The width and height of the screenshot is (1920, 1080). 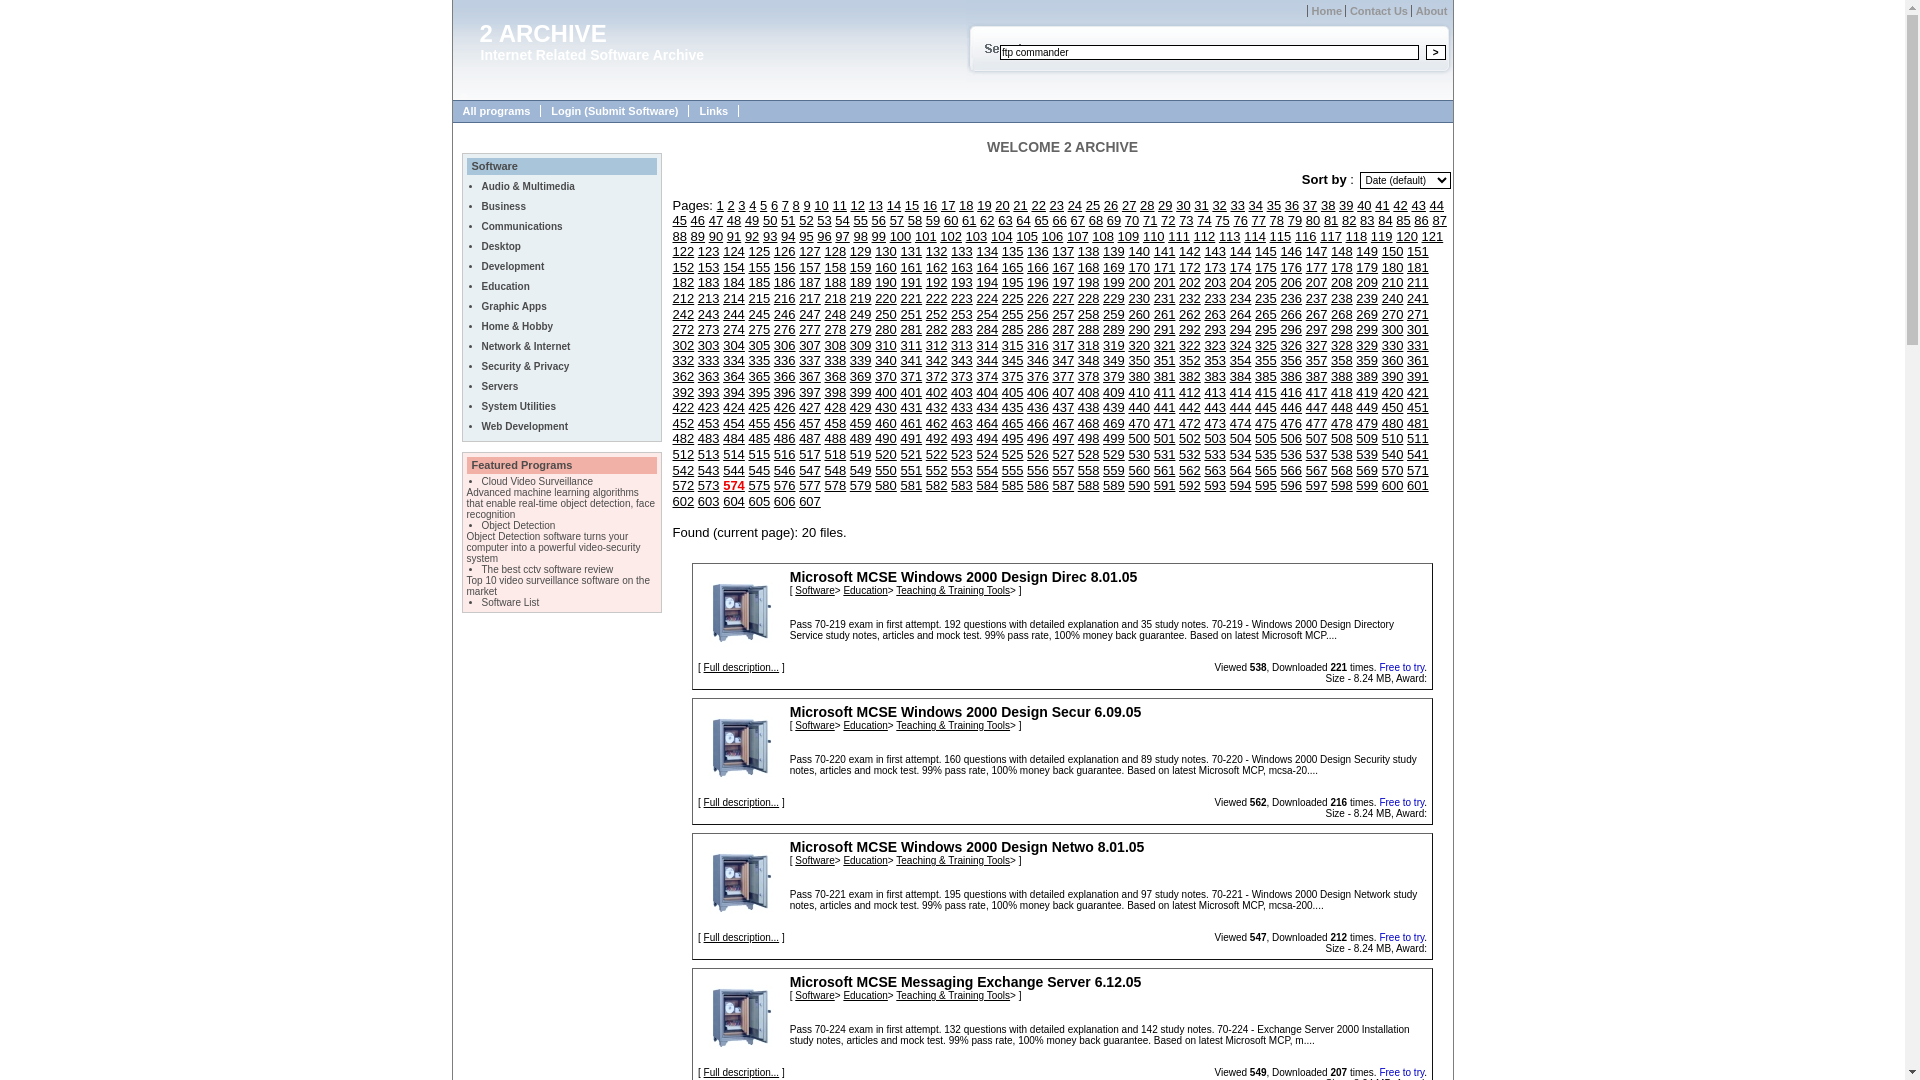 I want to click on 280, so click(x=886, y=330).